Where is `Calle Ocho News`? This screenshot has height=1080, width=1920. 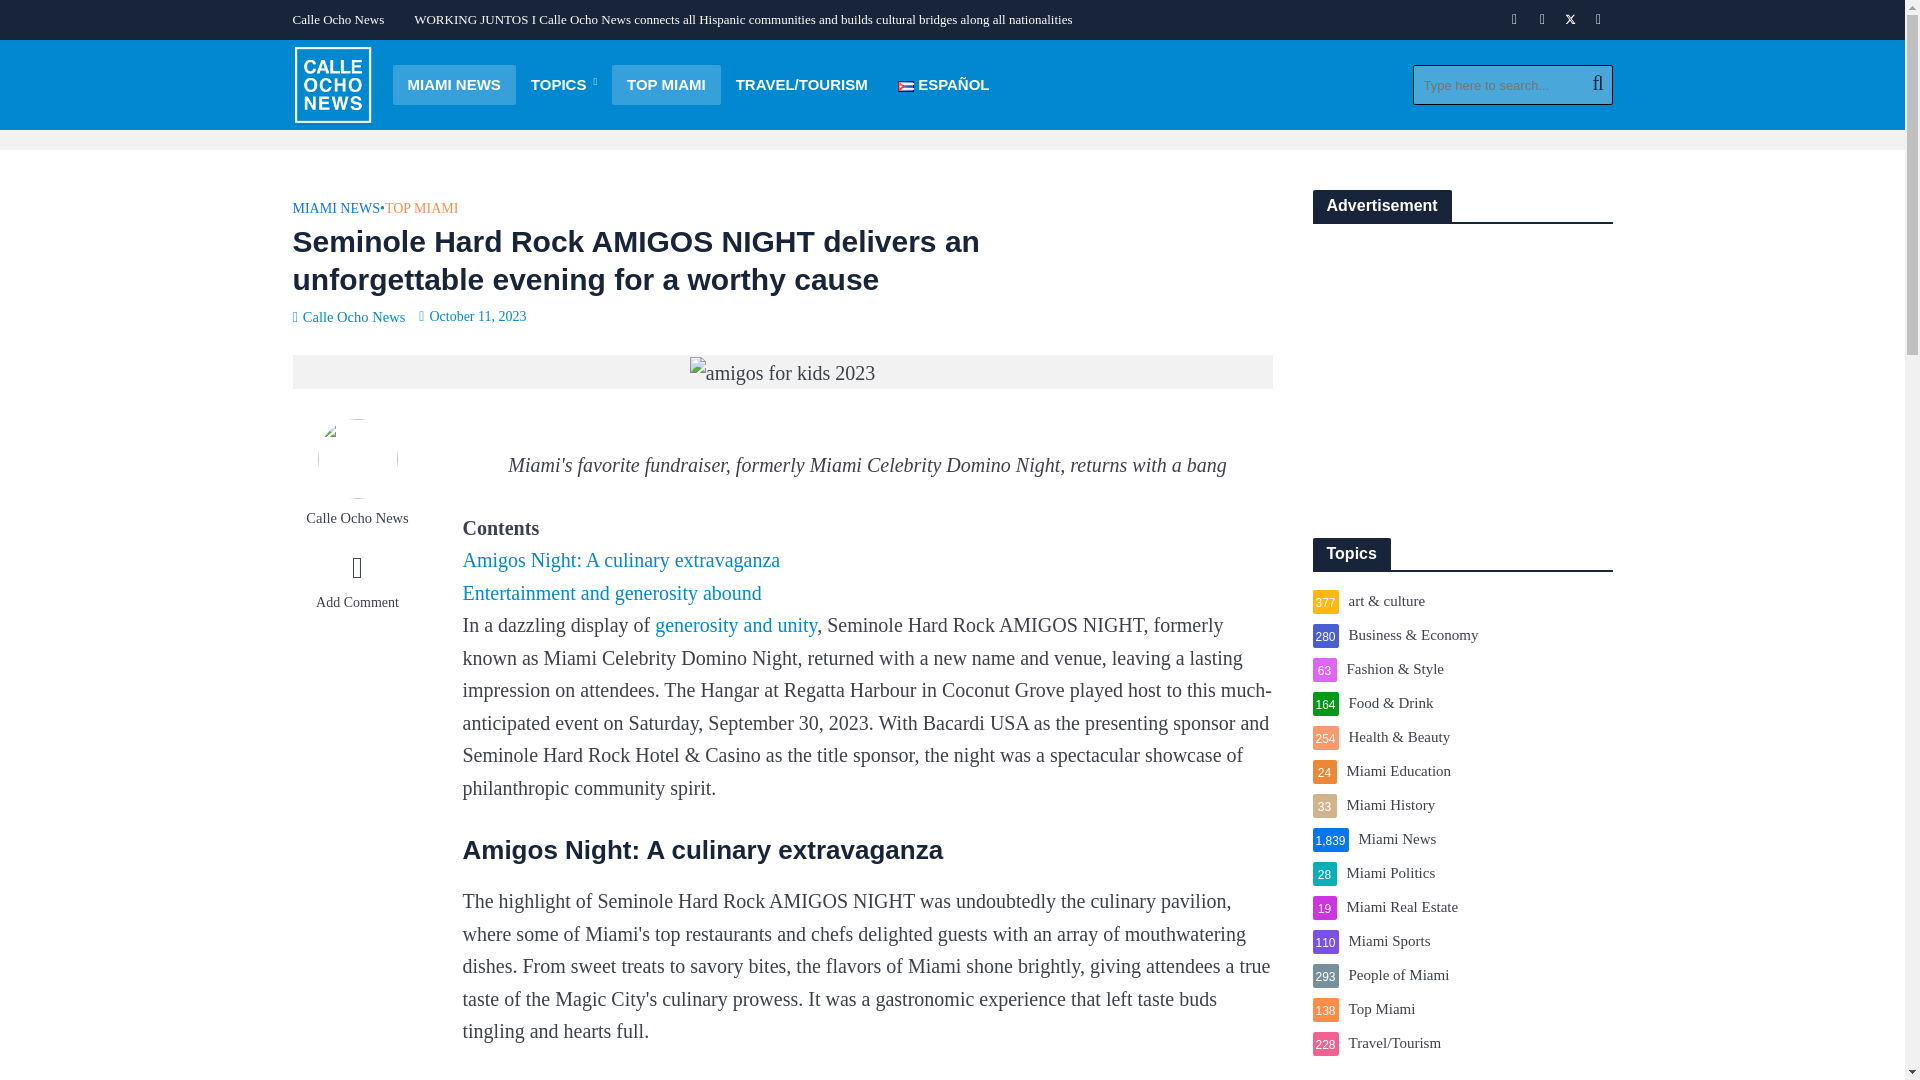
Calle Ocho News is located at coordinates (342, 20).